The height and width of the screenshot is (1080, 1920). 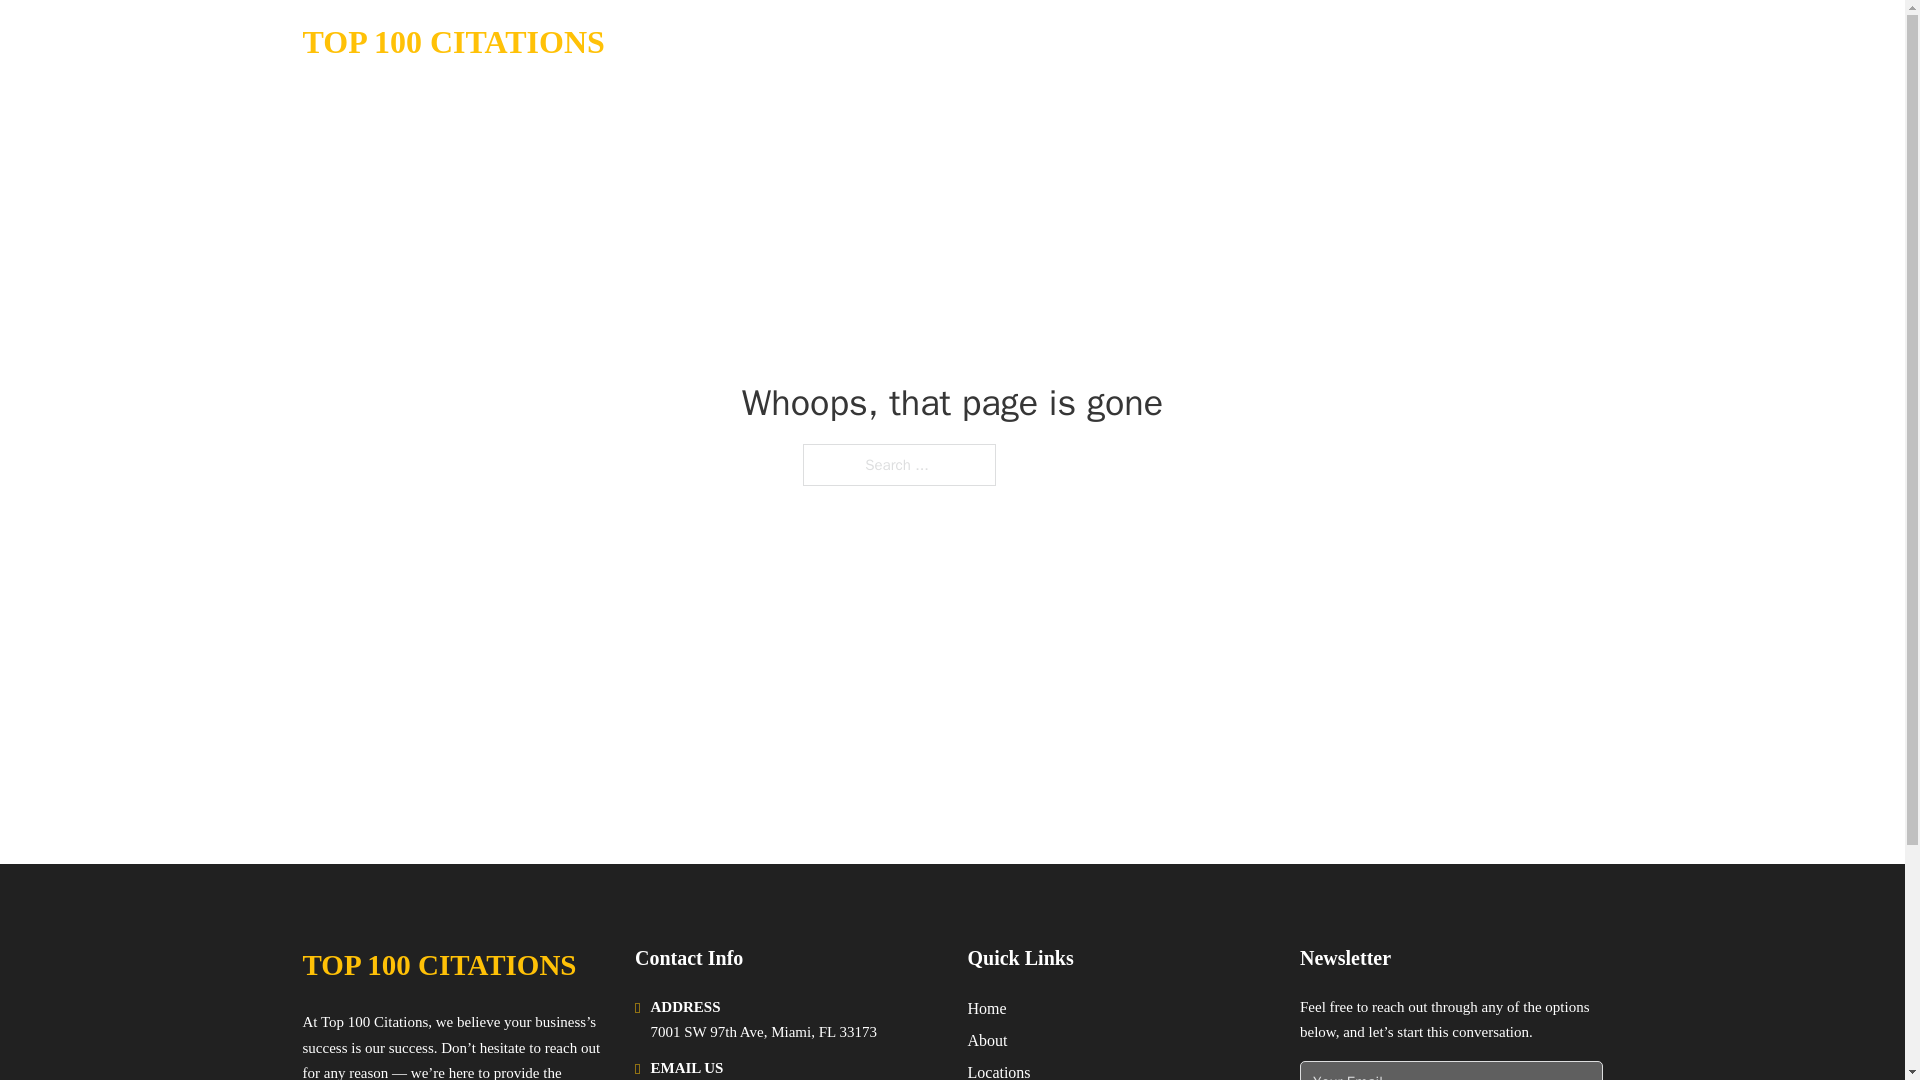 I want to click on TOP 100 CITATIONS, so click(x=452, y=42).